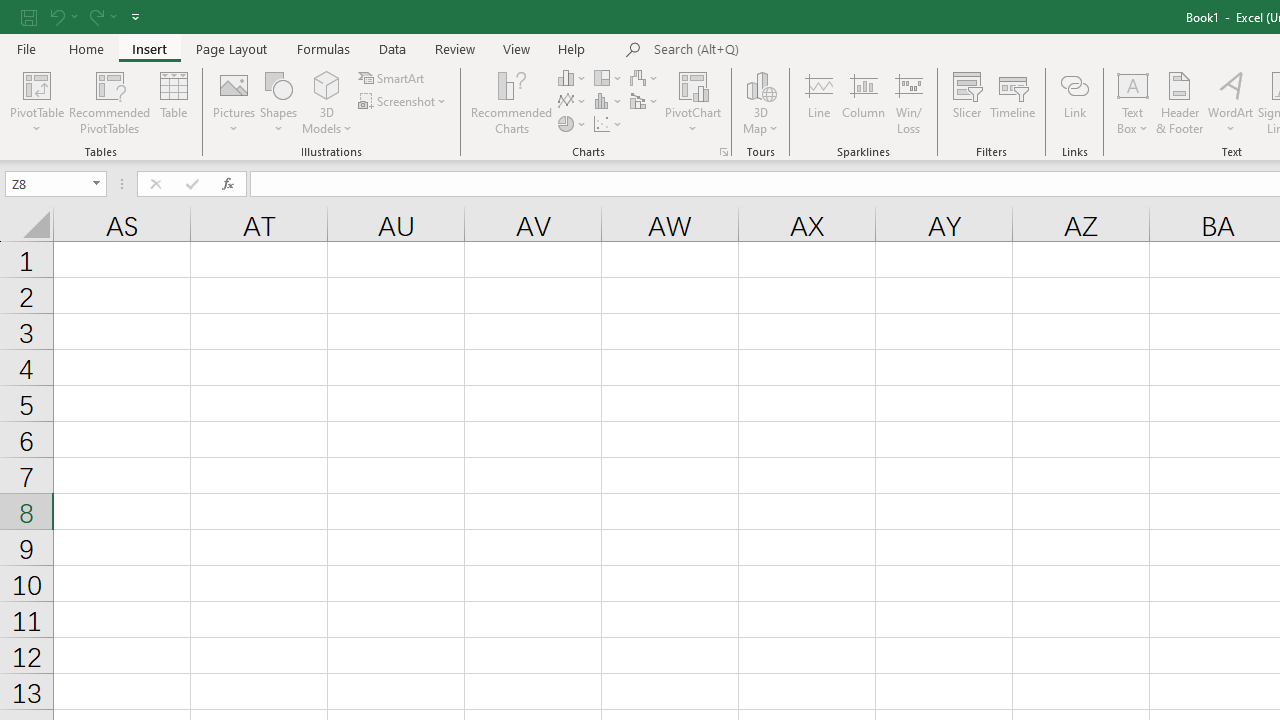 The height and width of the screenshot is (720, 1280). I want to click on Timeline, so click(1013, 102).